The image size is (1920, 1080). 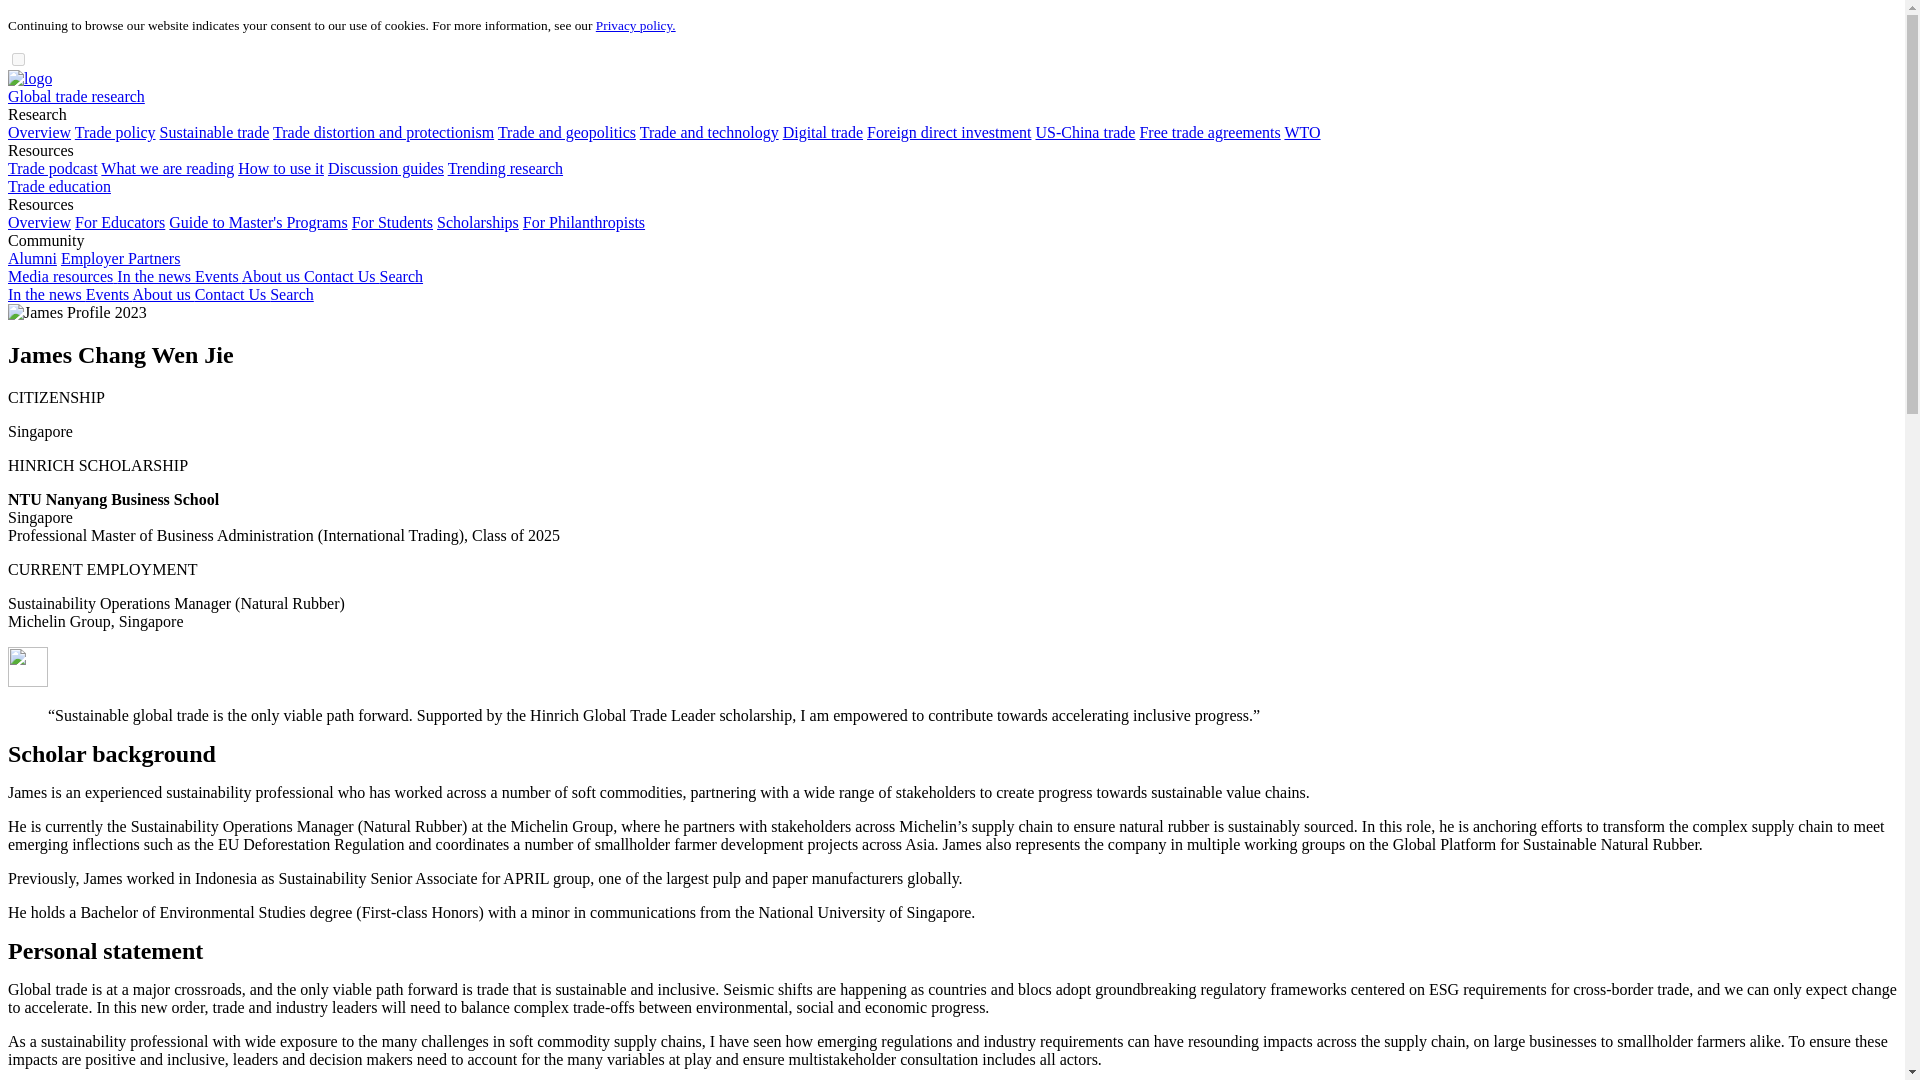 What do you see at coordinates (18, 58) in the screenshot?
I see `open` at bounding box center [18, 58].